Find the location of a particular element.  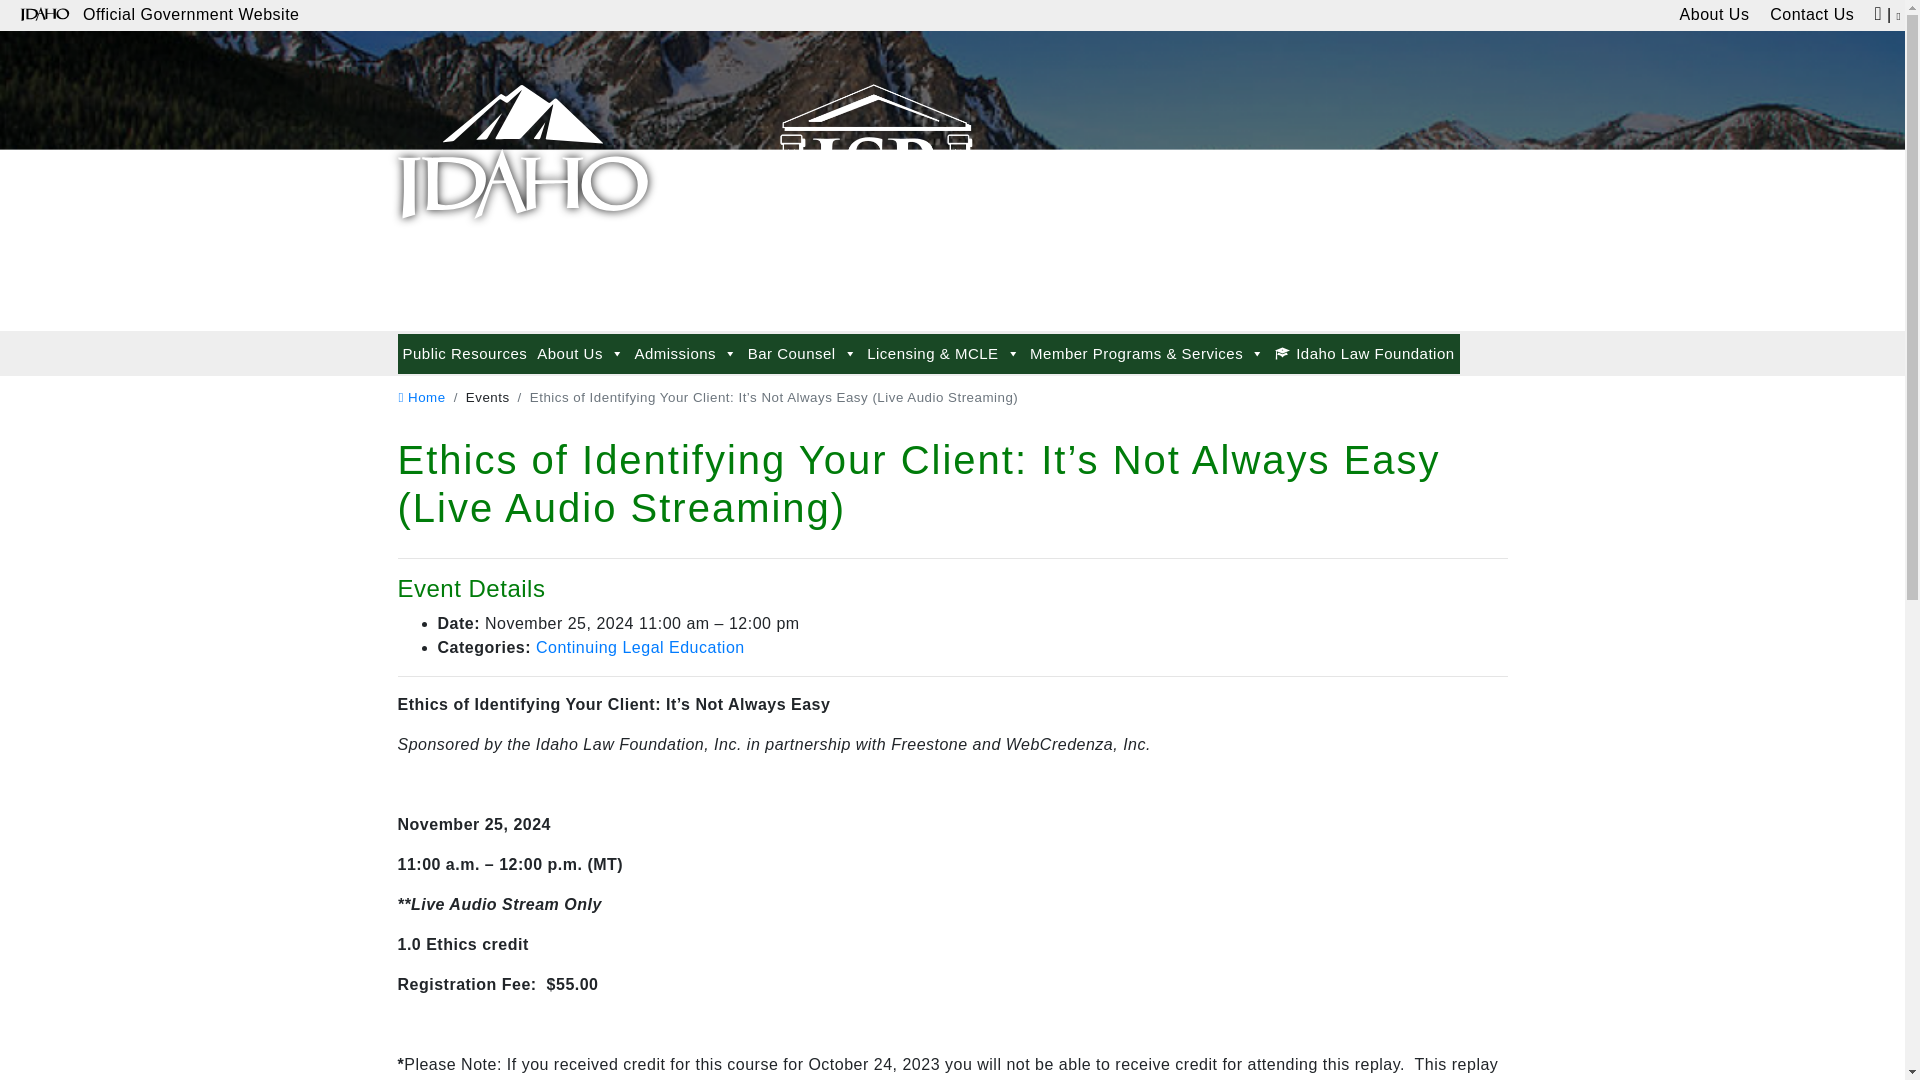

About Us is located at coordinates (580, 353).